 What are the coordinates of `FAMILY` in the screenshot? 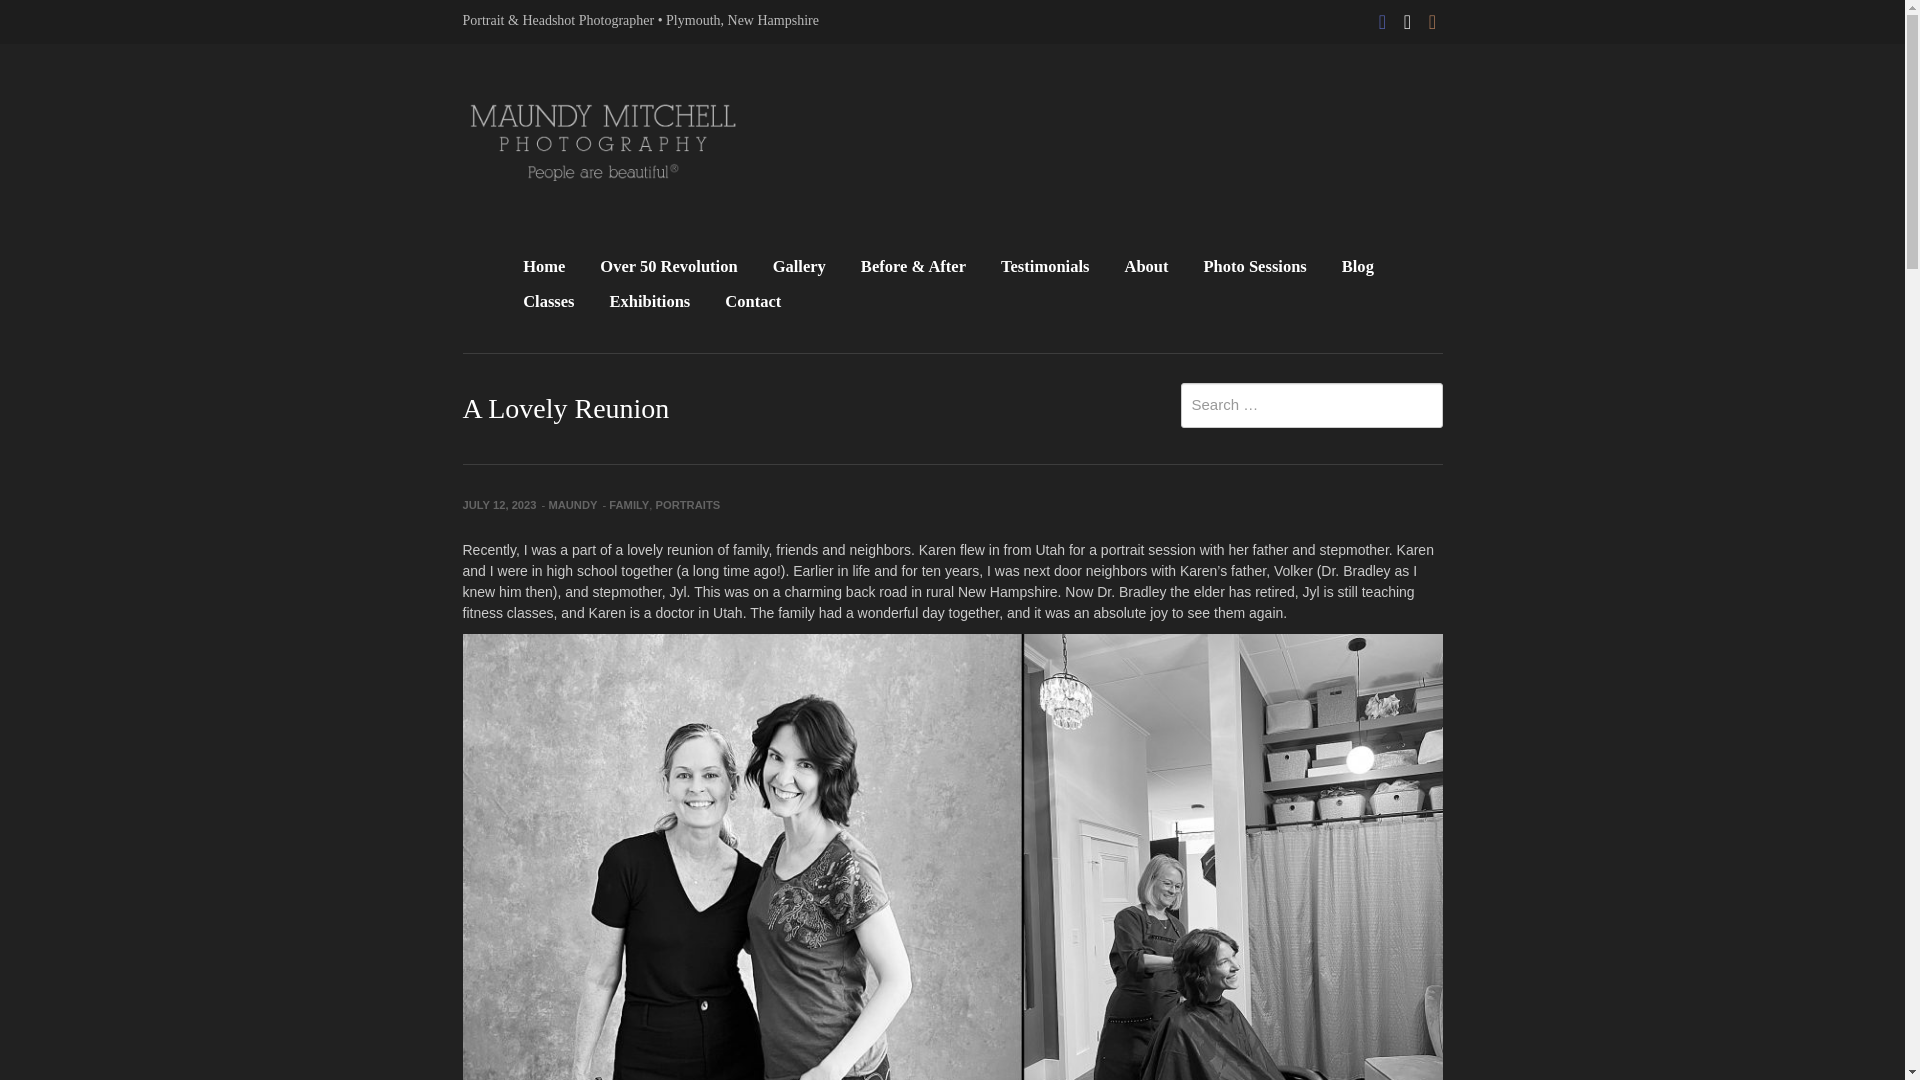 It's located at (628, 504).